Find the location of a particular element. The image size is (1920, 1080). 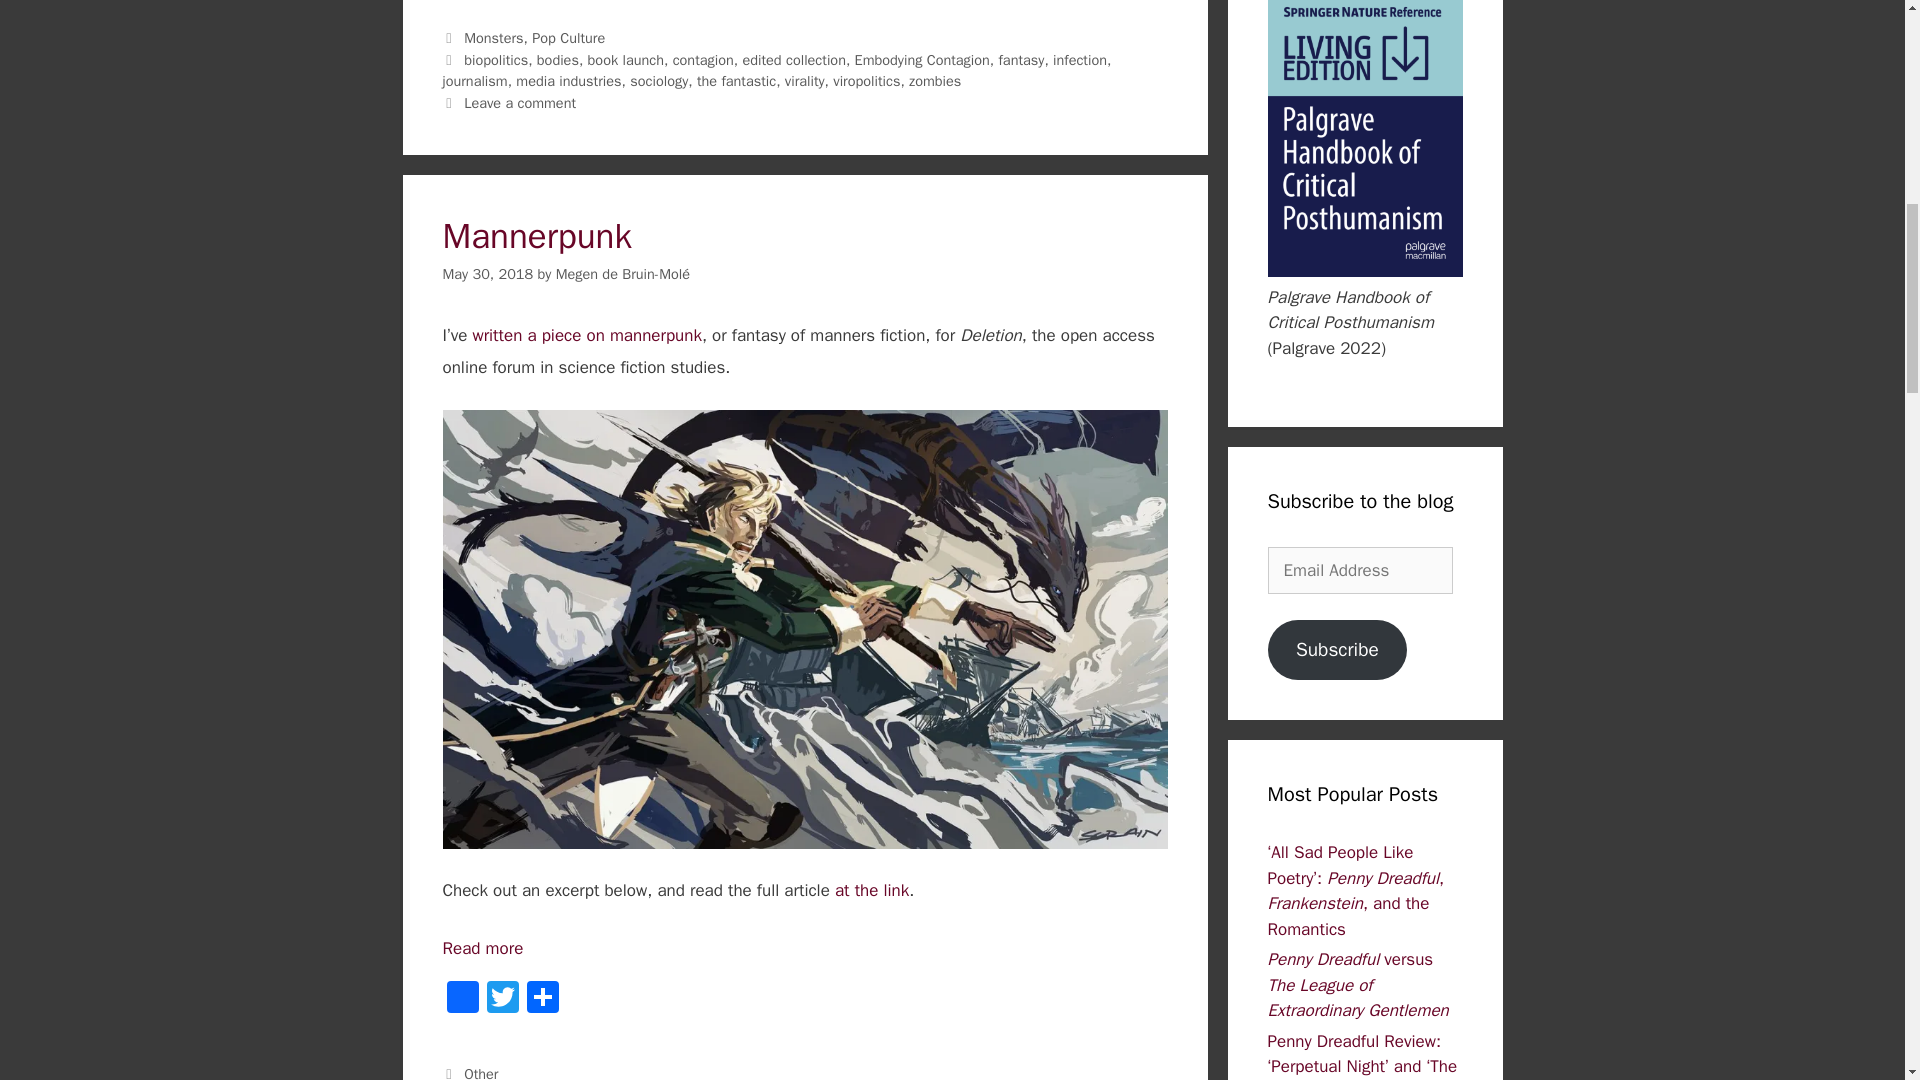

at the link is located at coordinates (872, 890).